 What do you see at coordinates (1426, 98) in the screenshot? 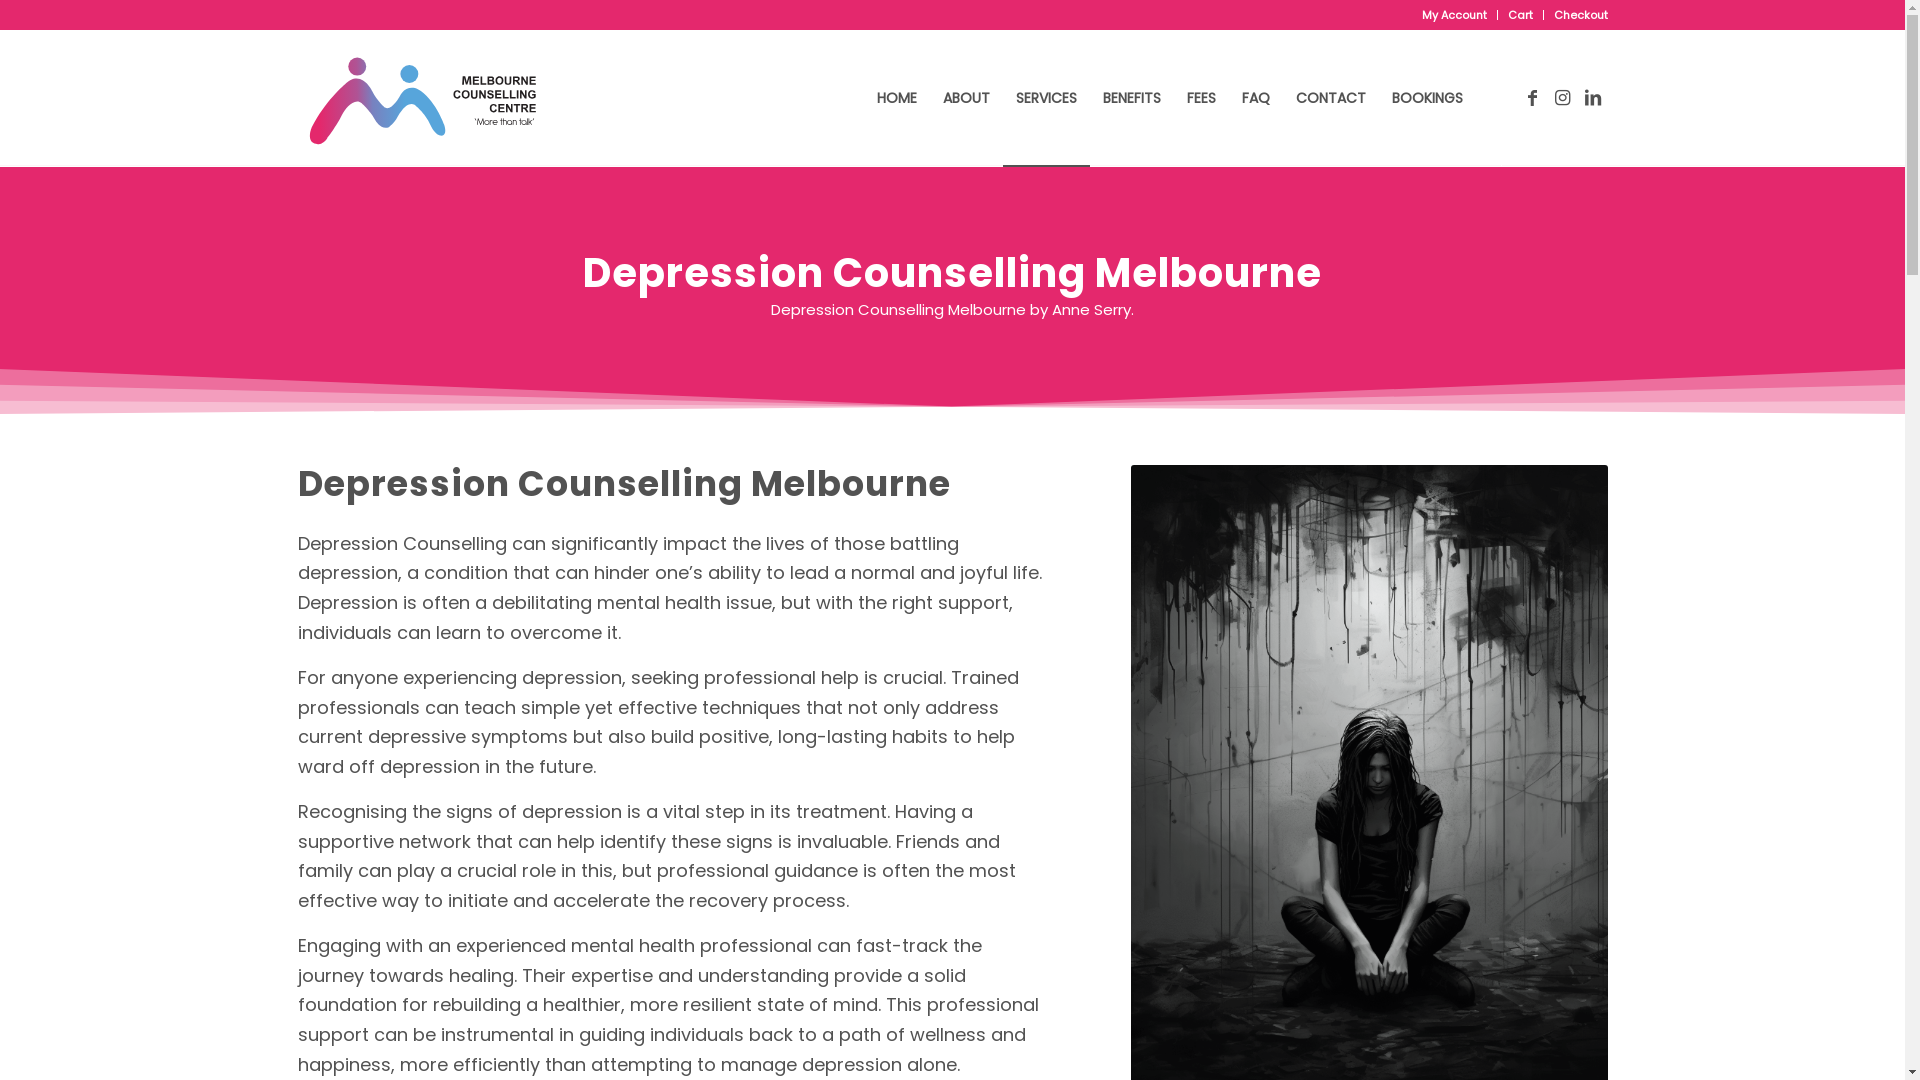
I see `BOOKINGS` at bounding box center [1426, 98].